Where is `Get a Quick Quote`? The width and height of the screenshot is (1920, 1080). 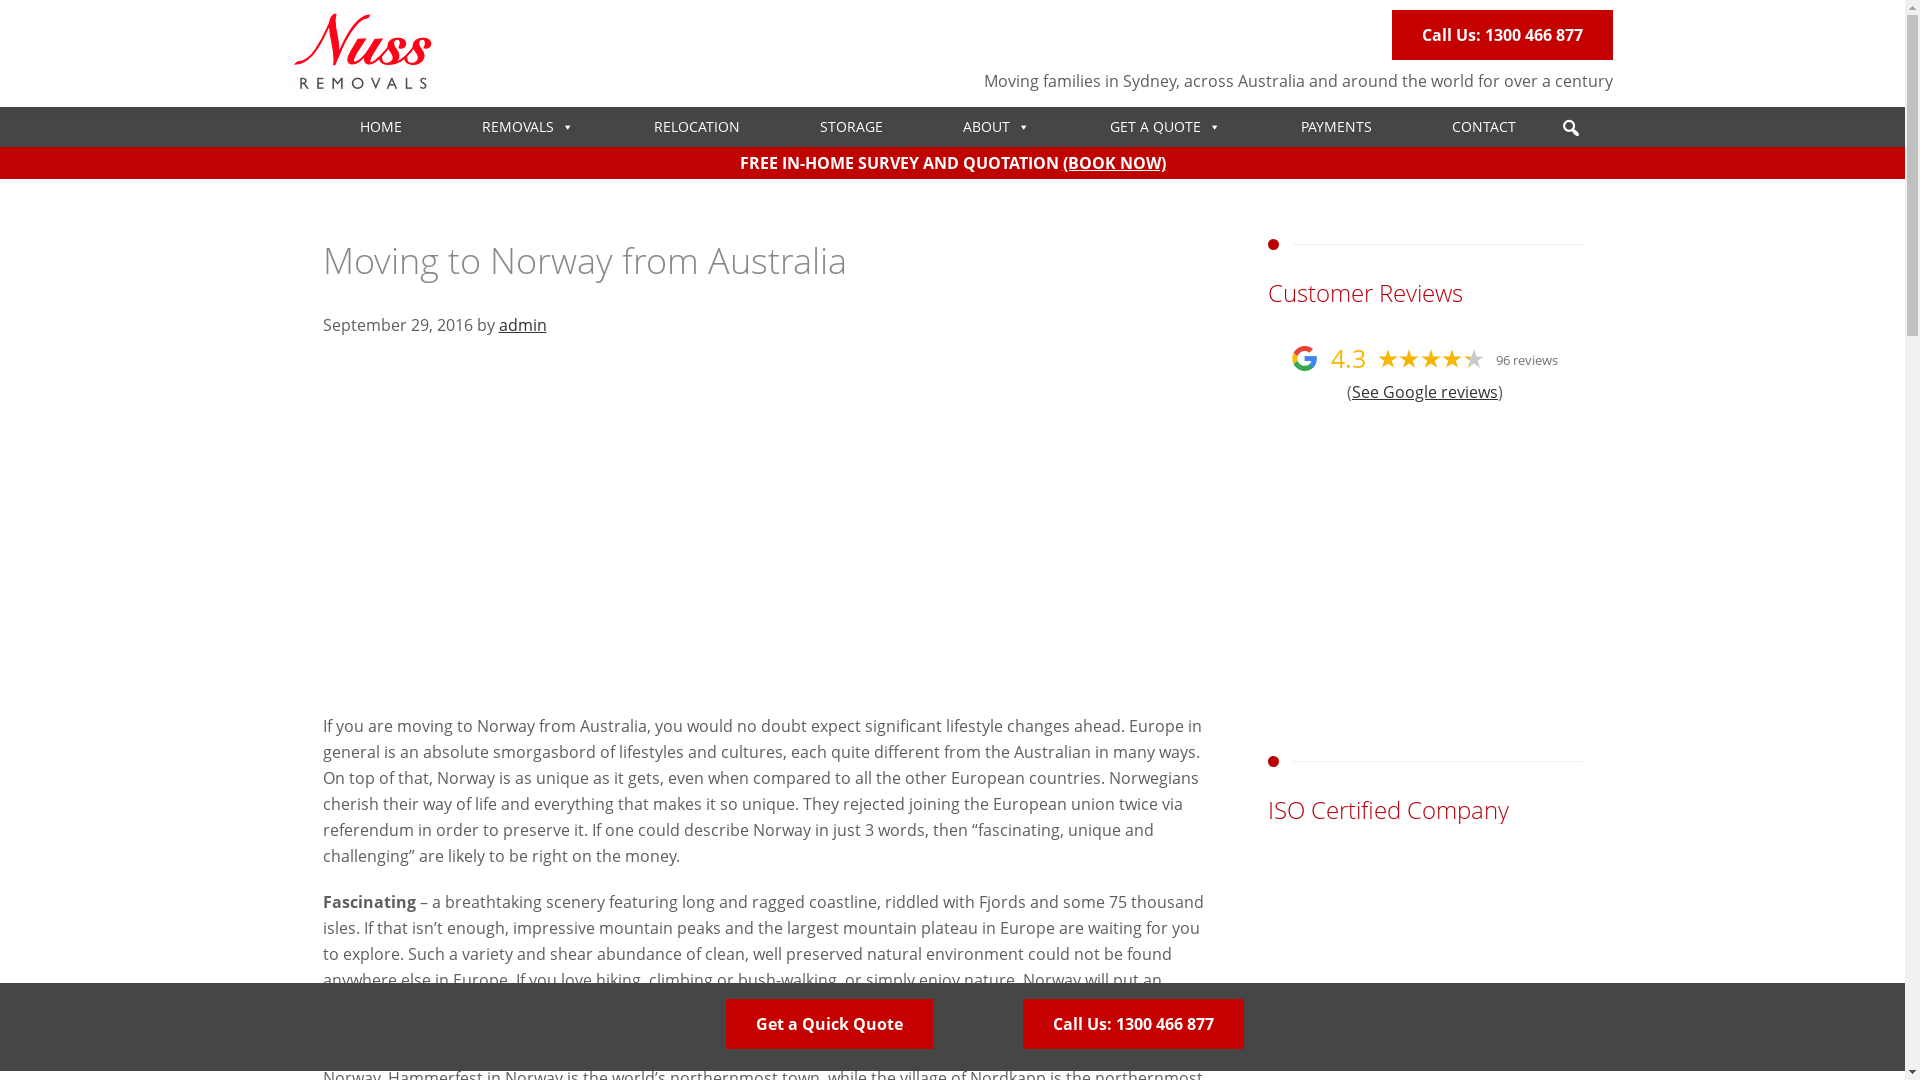 Get a Quick Quote is located at coordinates (830, 1024).